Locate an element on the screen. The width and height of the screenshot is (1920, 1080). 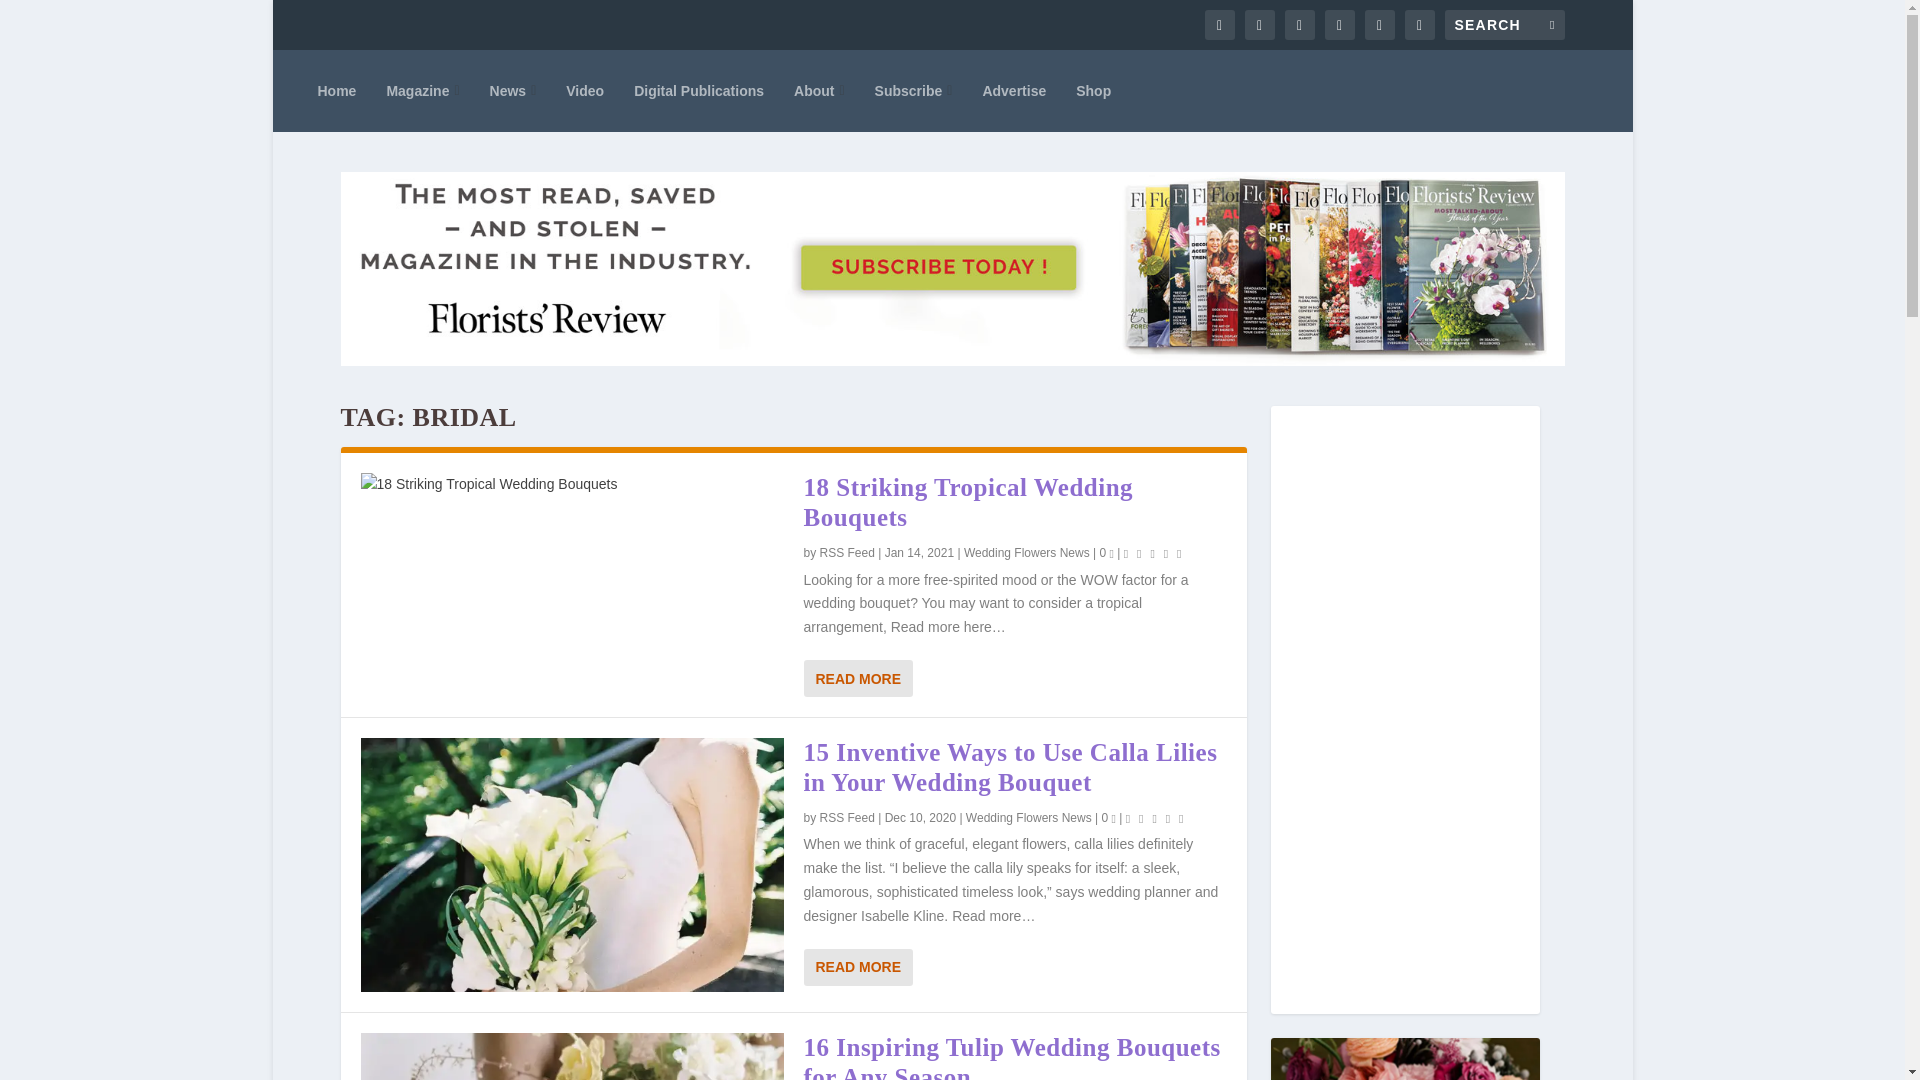
Home is located at coordinates (338, 90).